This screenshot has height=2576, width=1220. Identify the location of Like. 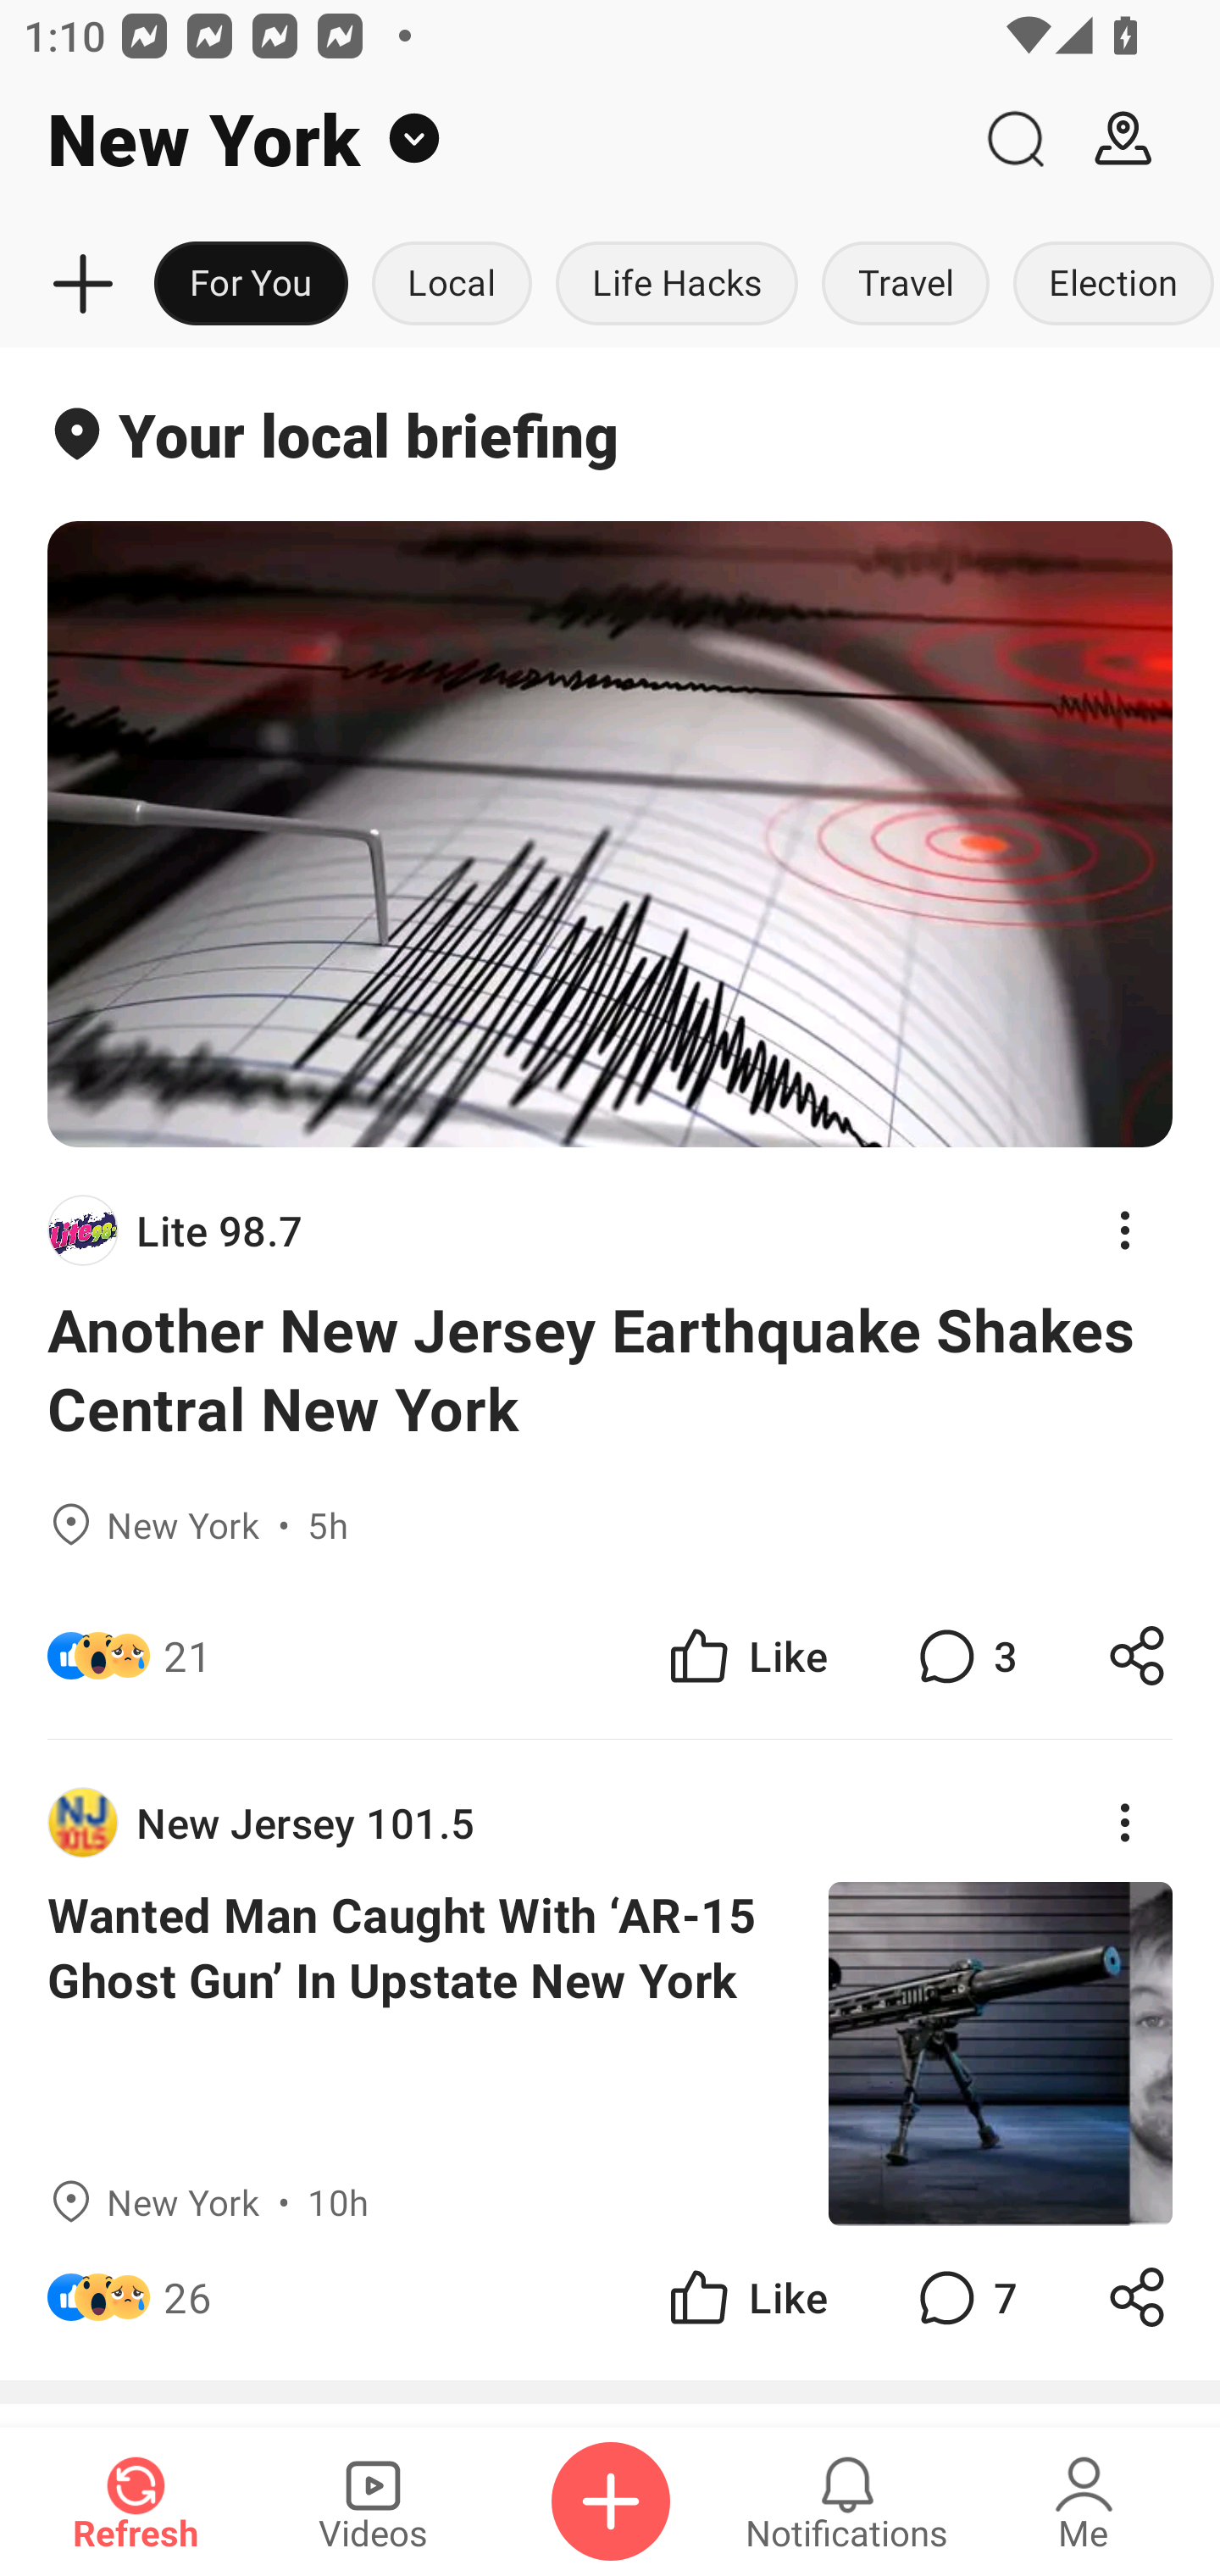
(746, 2296).